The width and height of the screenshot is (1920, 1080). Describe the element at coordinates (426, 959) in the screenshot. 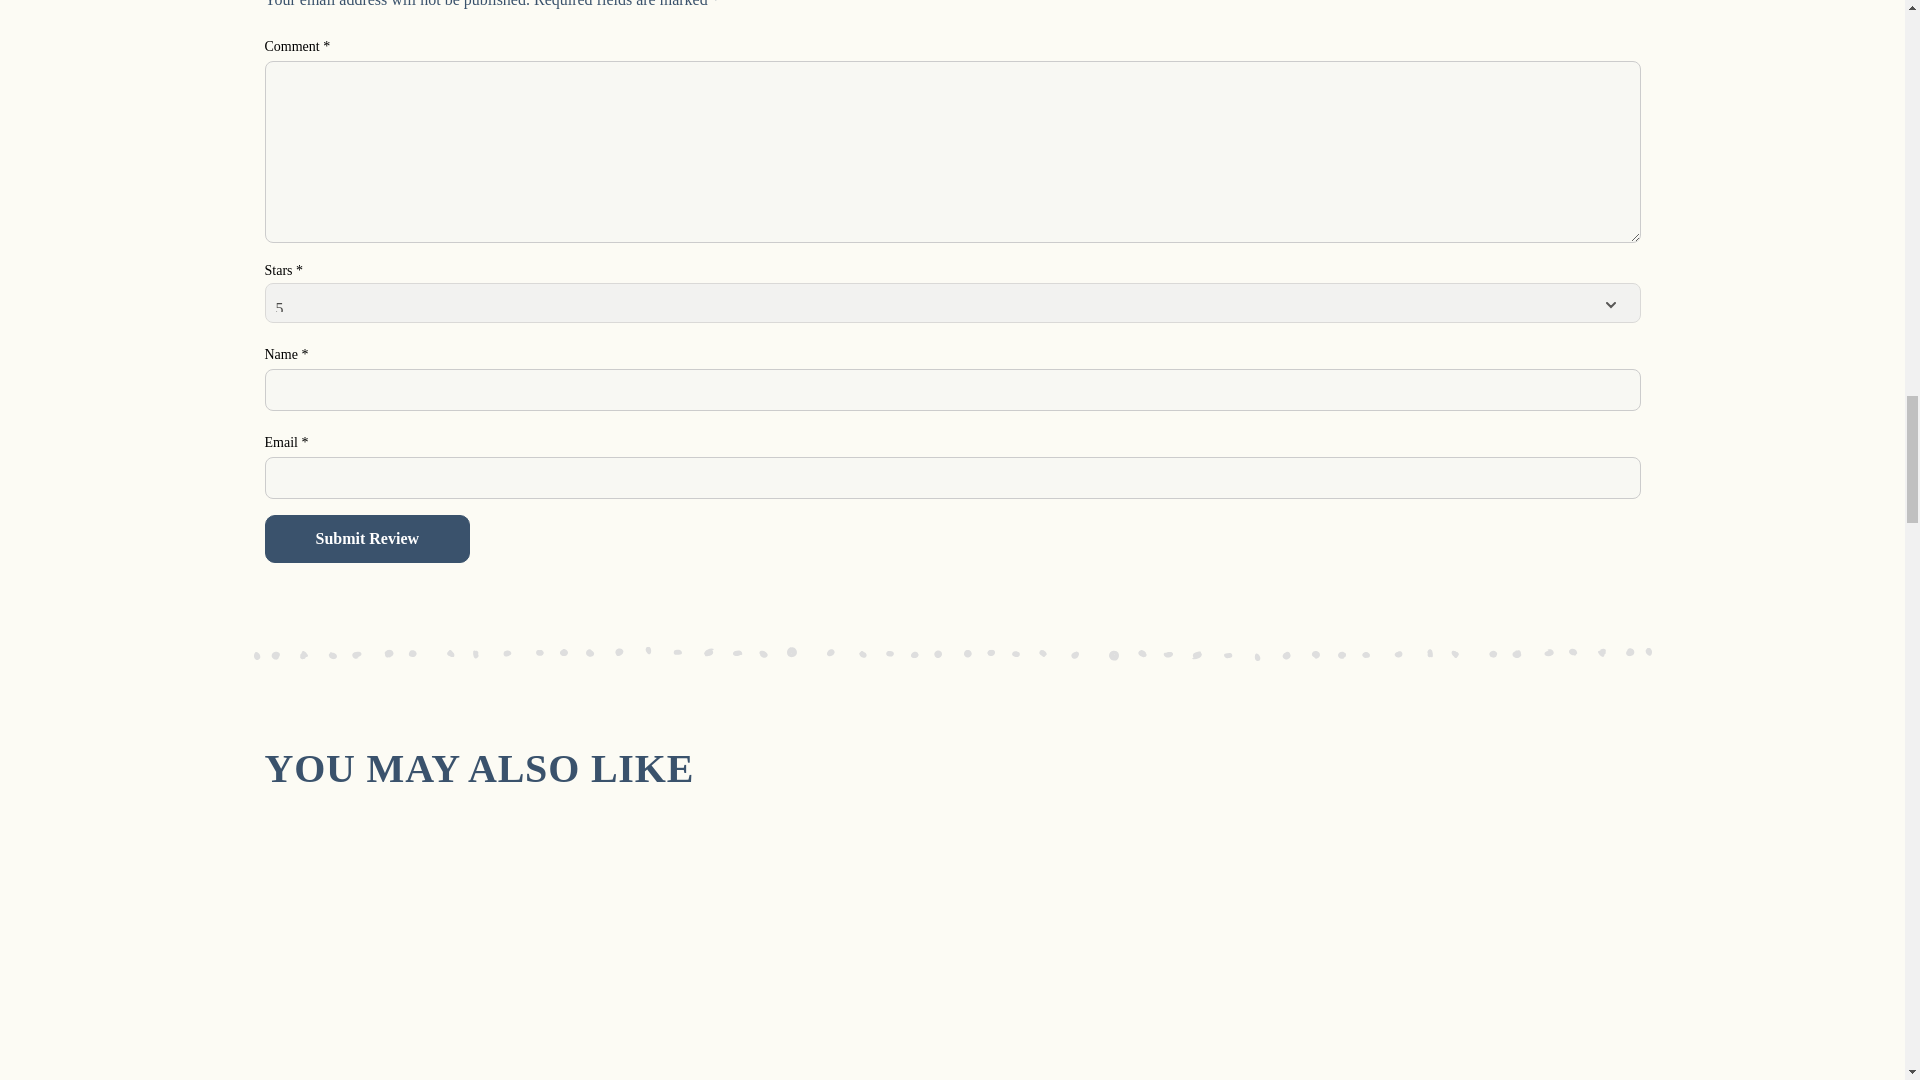

I see `Classic Victoria Sponge Sandwich Cake` at that location.